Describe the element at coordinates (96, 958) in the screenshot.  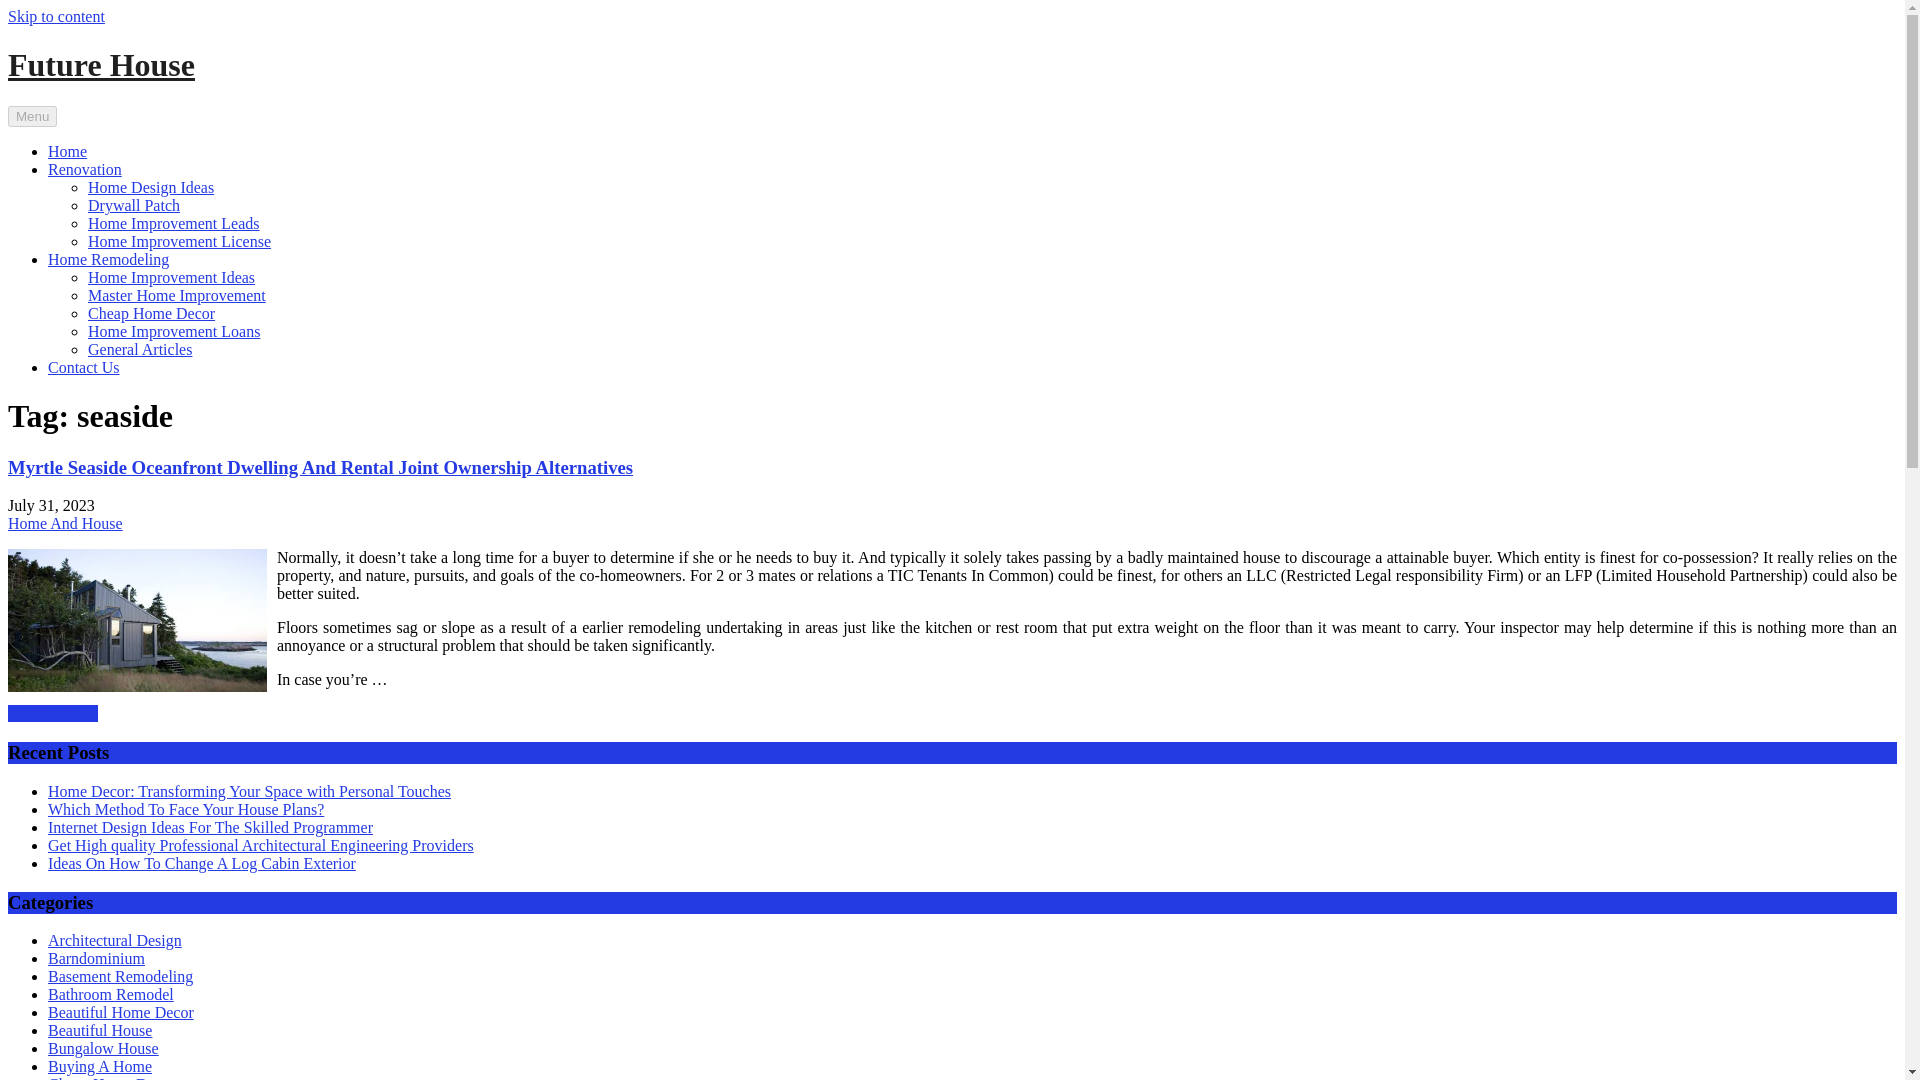
I see `Barndominium` at that location.